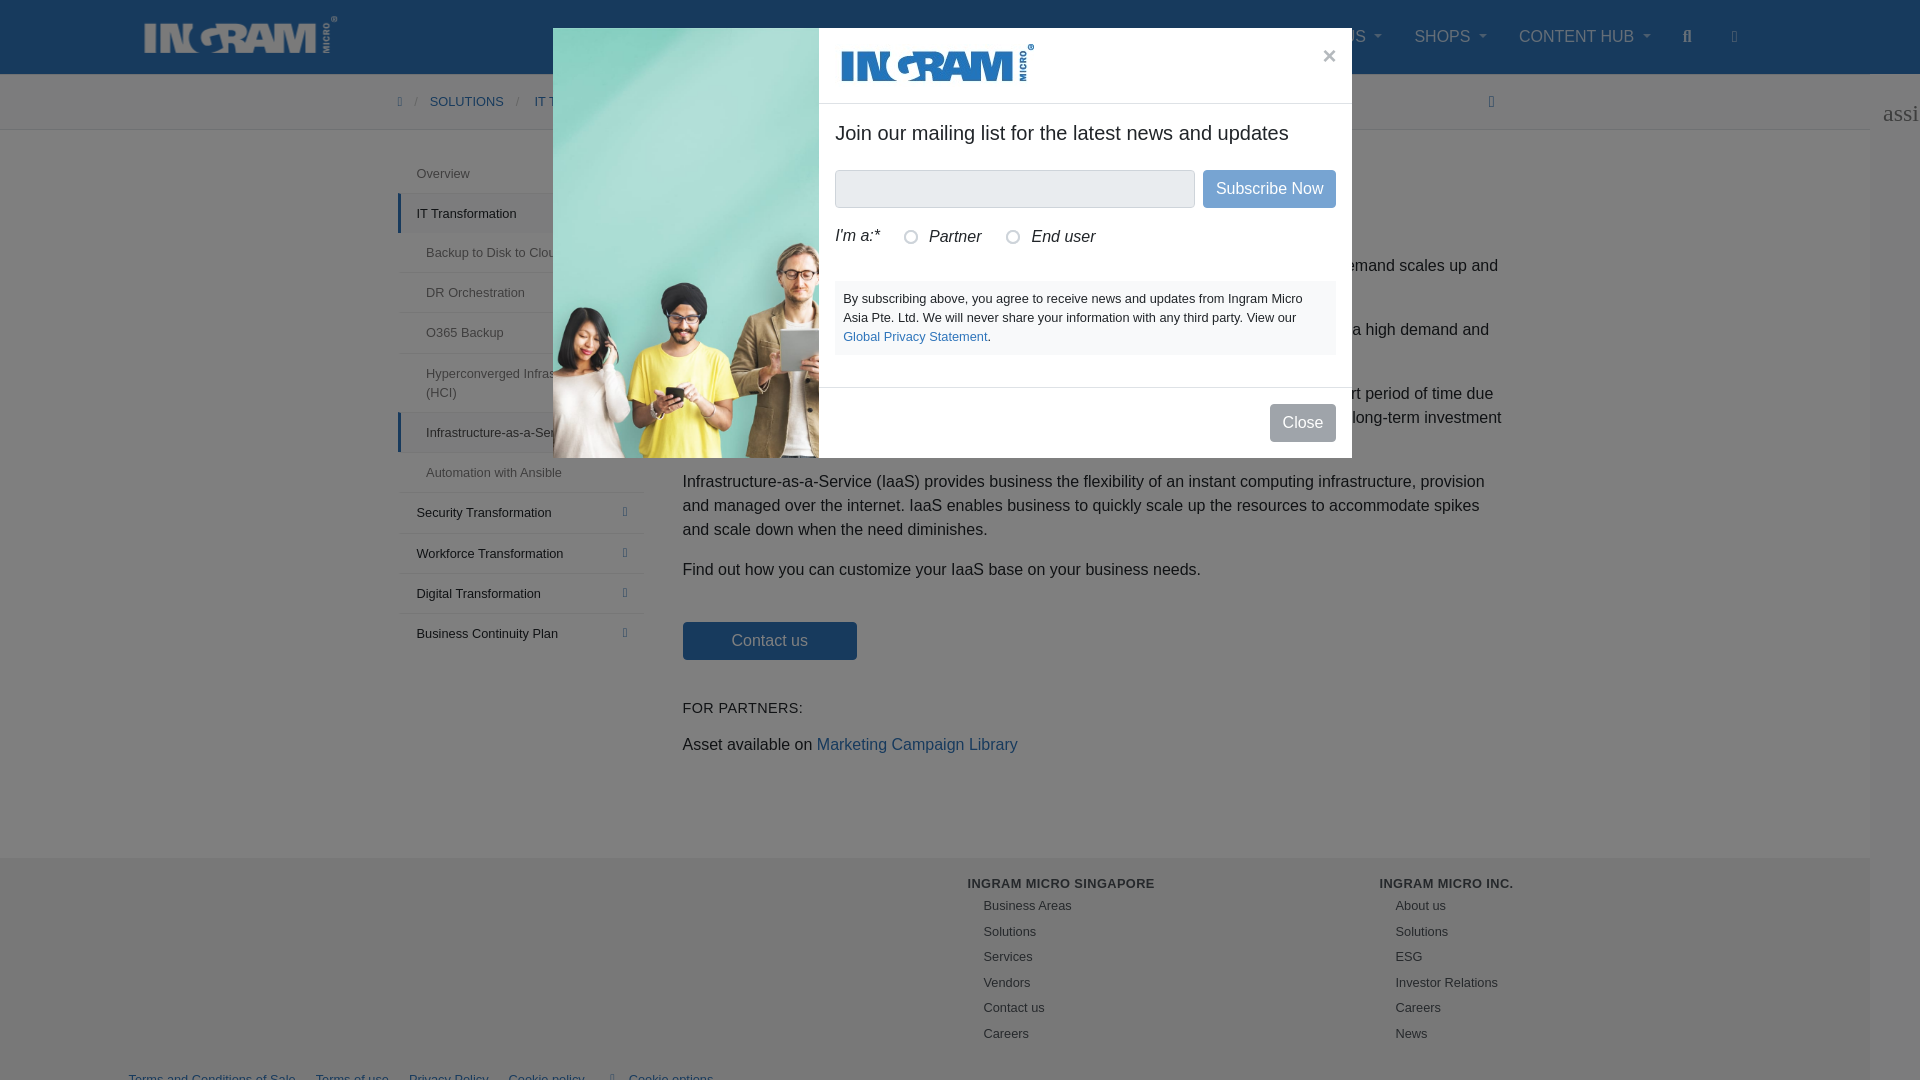  I want to click on BUSINESS AREAS, so click(794, 36).